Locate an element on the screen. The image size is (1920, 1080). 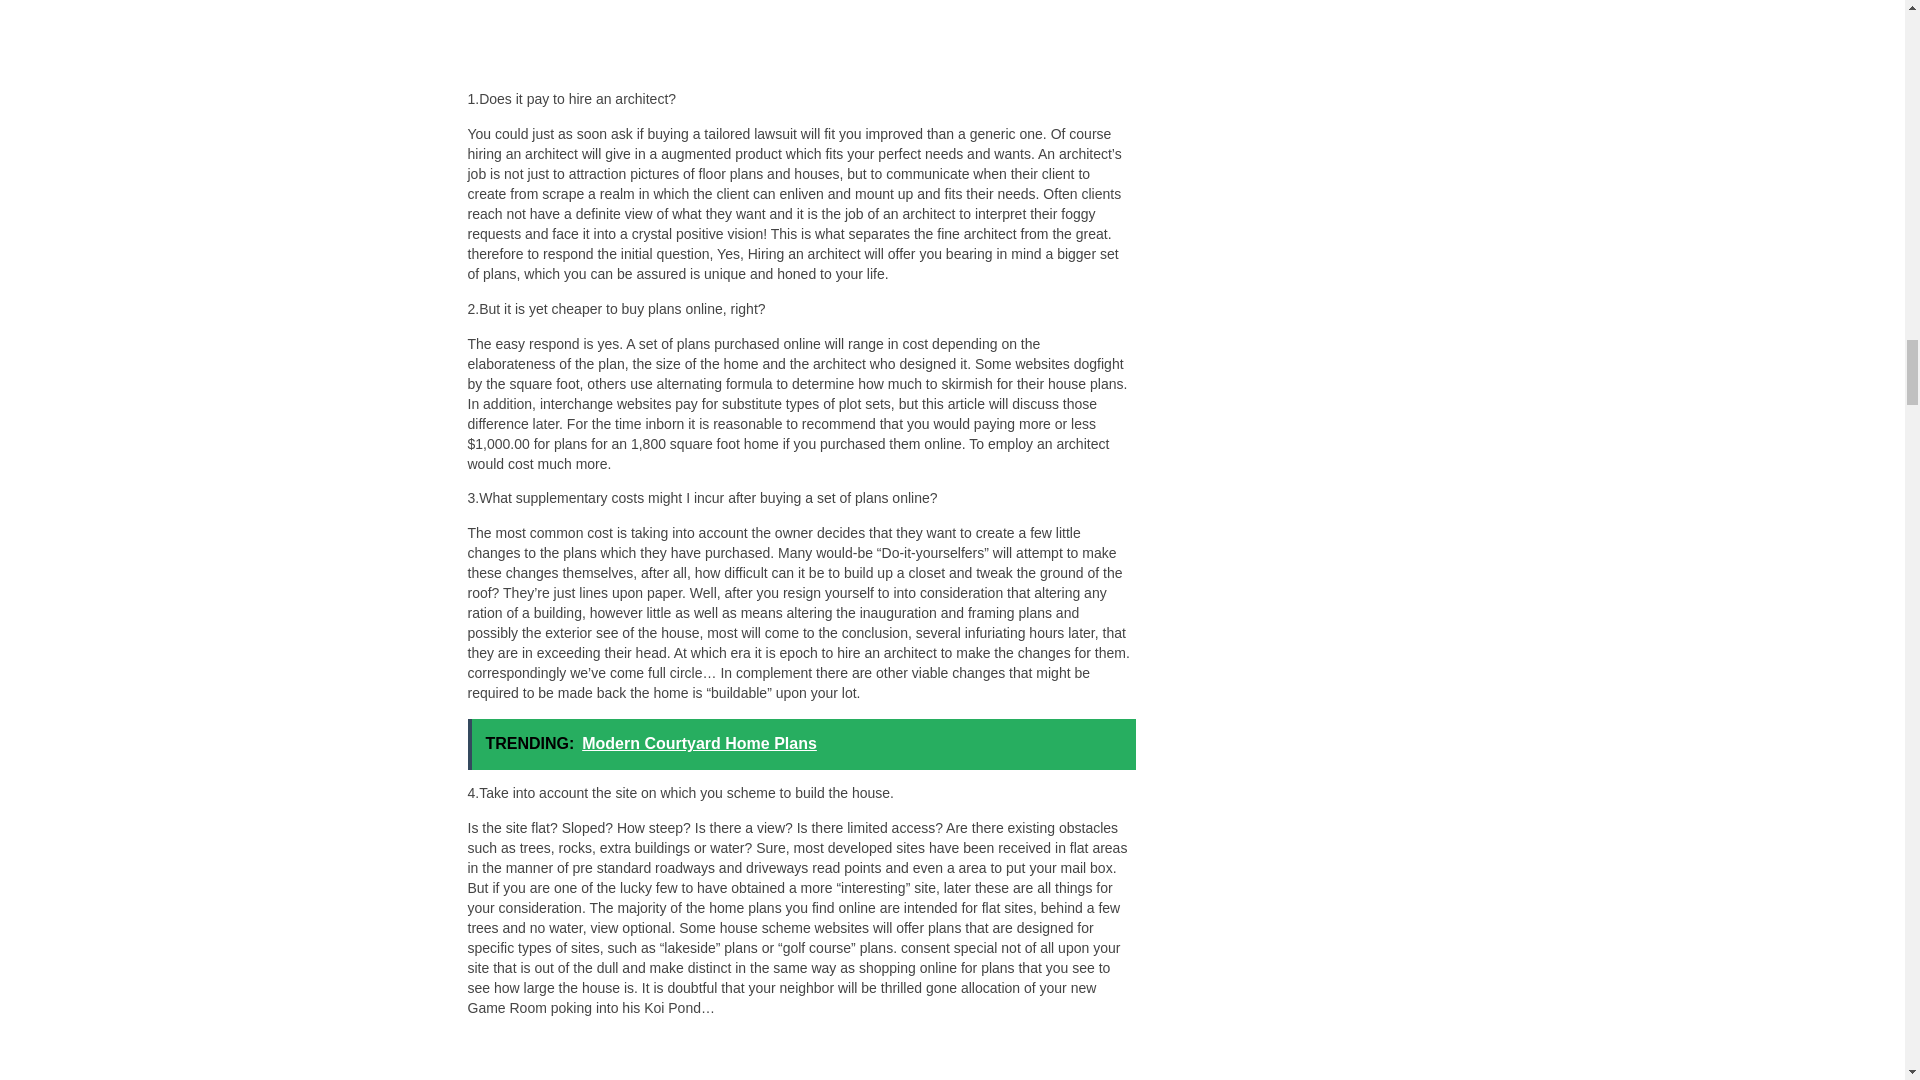
TRENDING:  Modern Courtyard Home Plans is located at coordinates (802, 744).